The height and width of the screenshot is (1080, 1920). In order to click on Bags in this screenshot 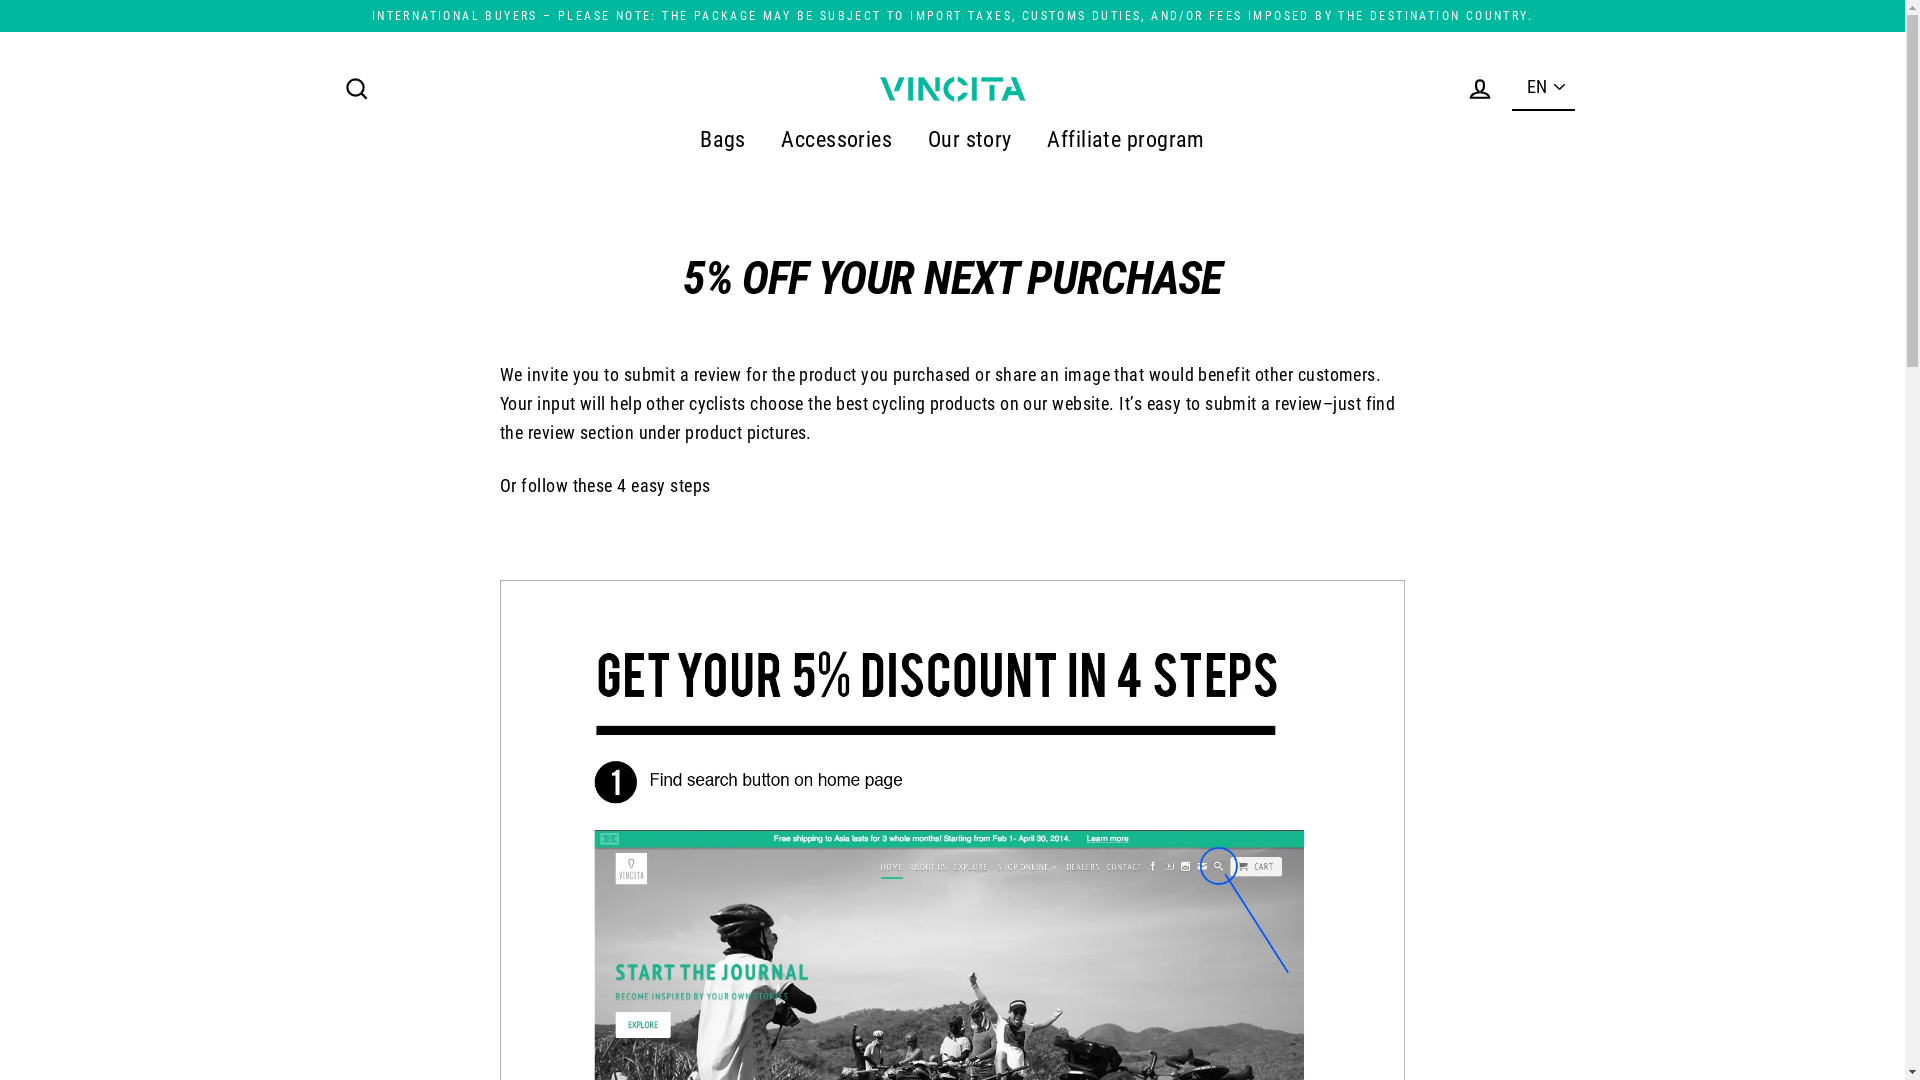, I will do `click(723, 140)`.